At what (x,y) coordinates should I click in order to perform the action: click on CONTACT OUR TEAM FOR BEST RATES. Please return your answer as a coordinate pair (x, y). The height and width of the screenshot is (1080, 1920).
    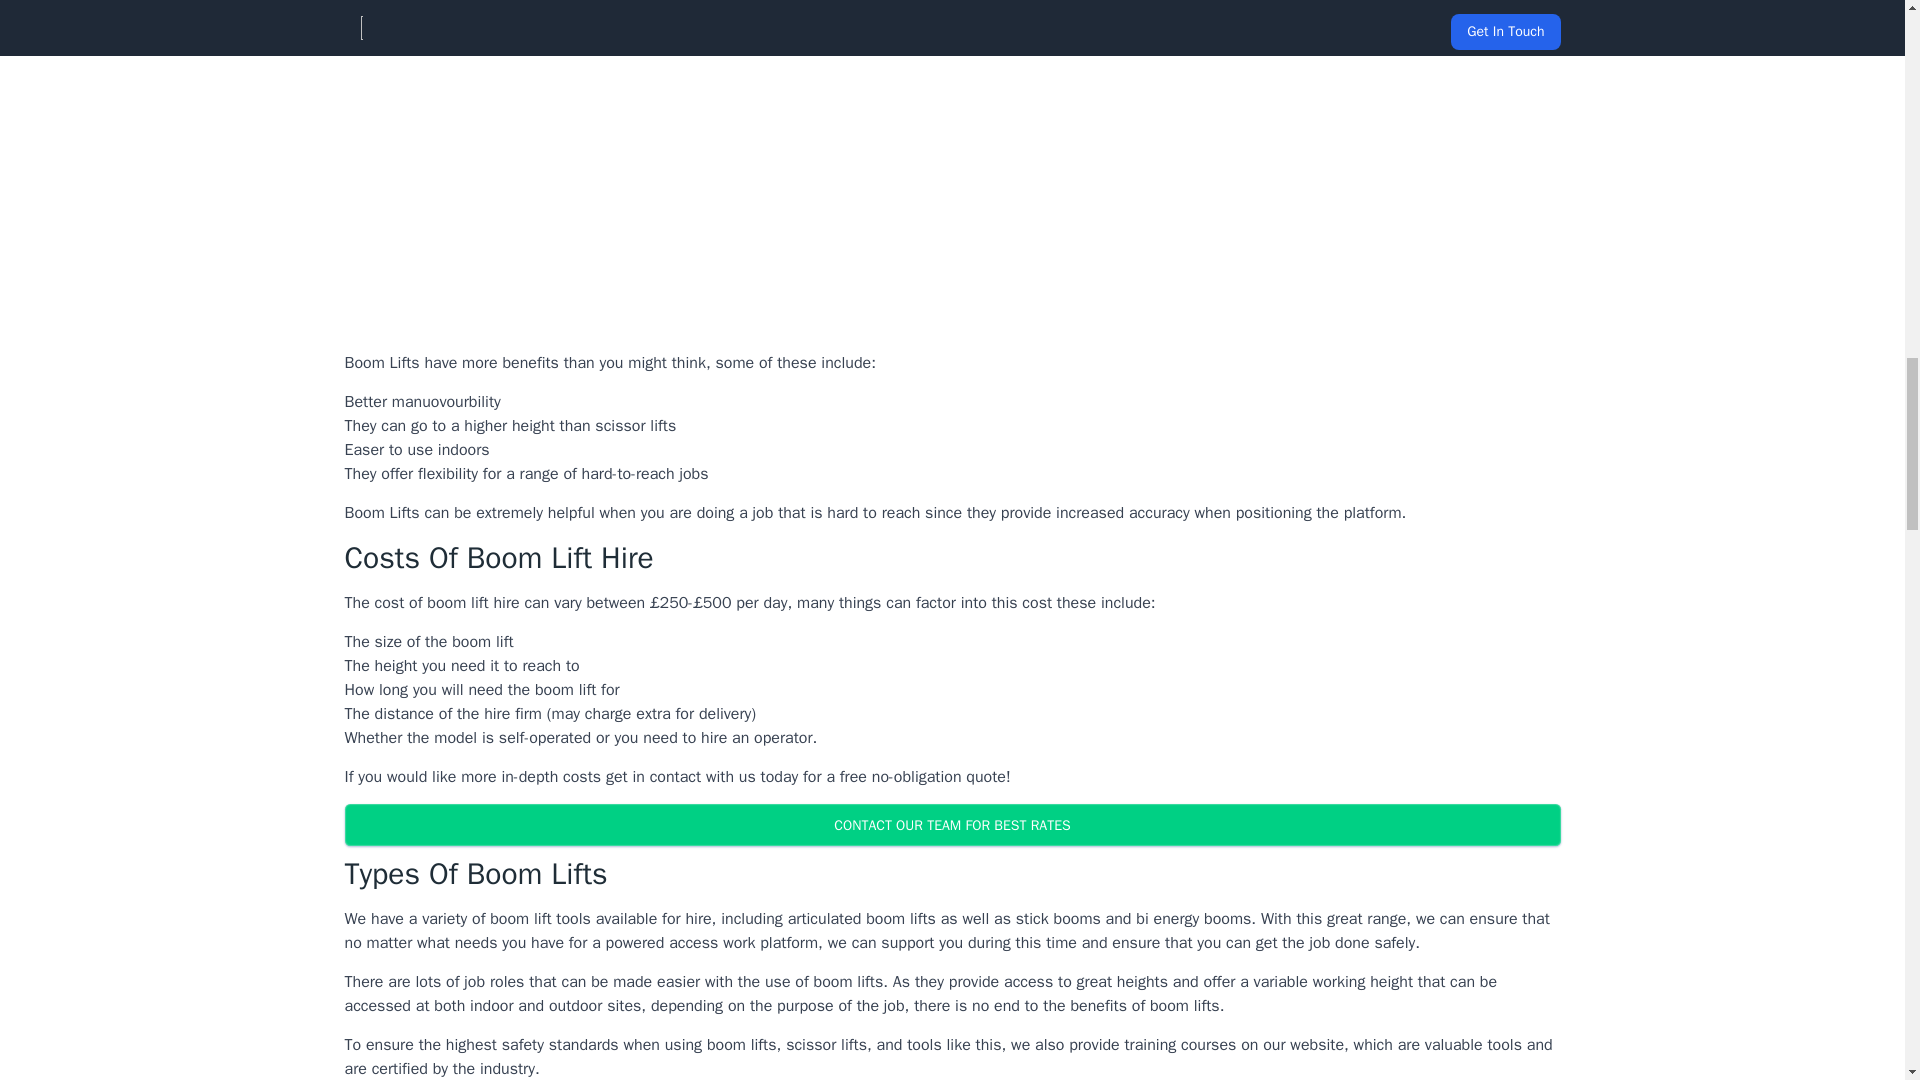
    Looking at the image, I should click on (951, 824).